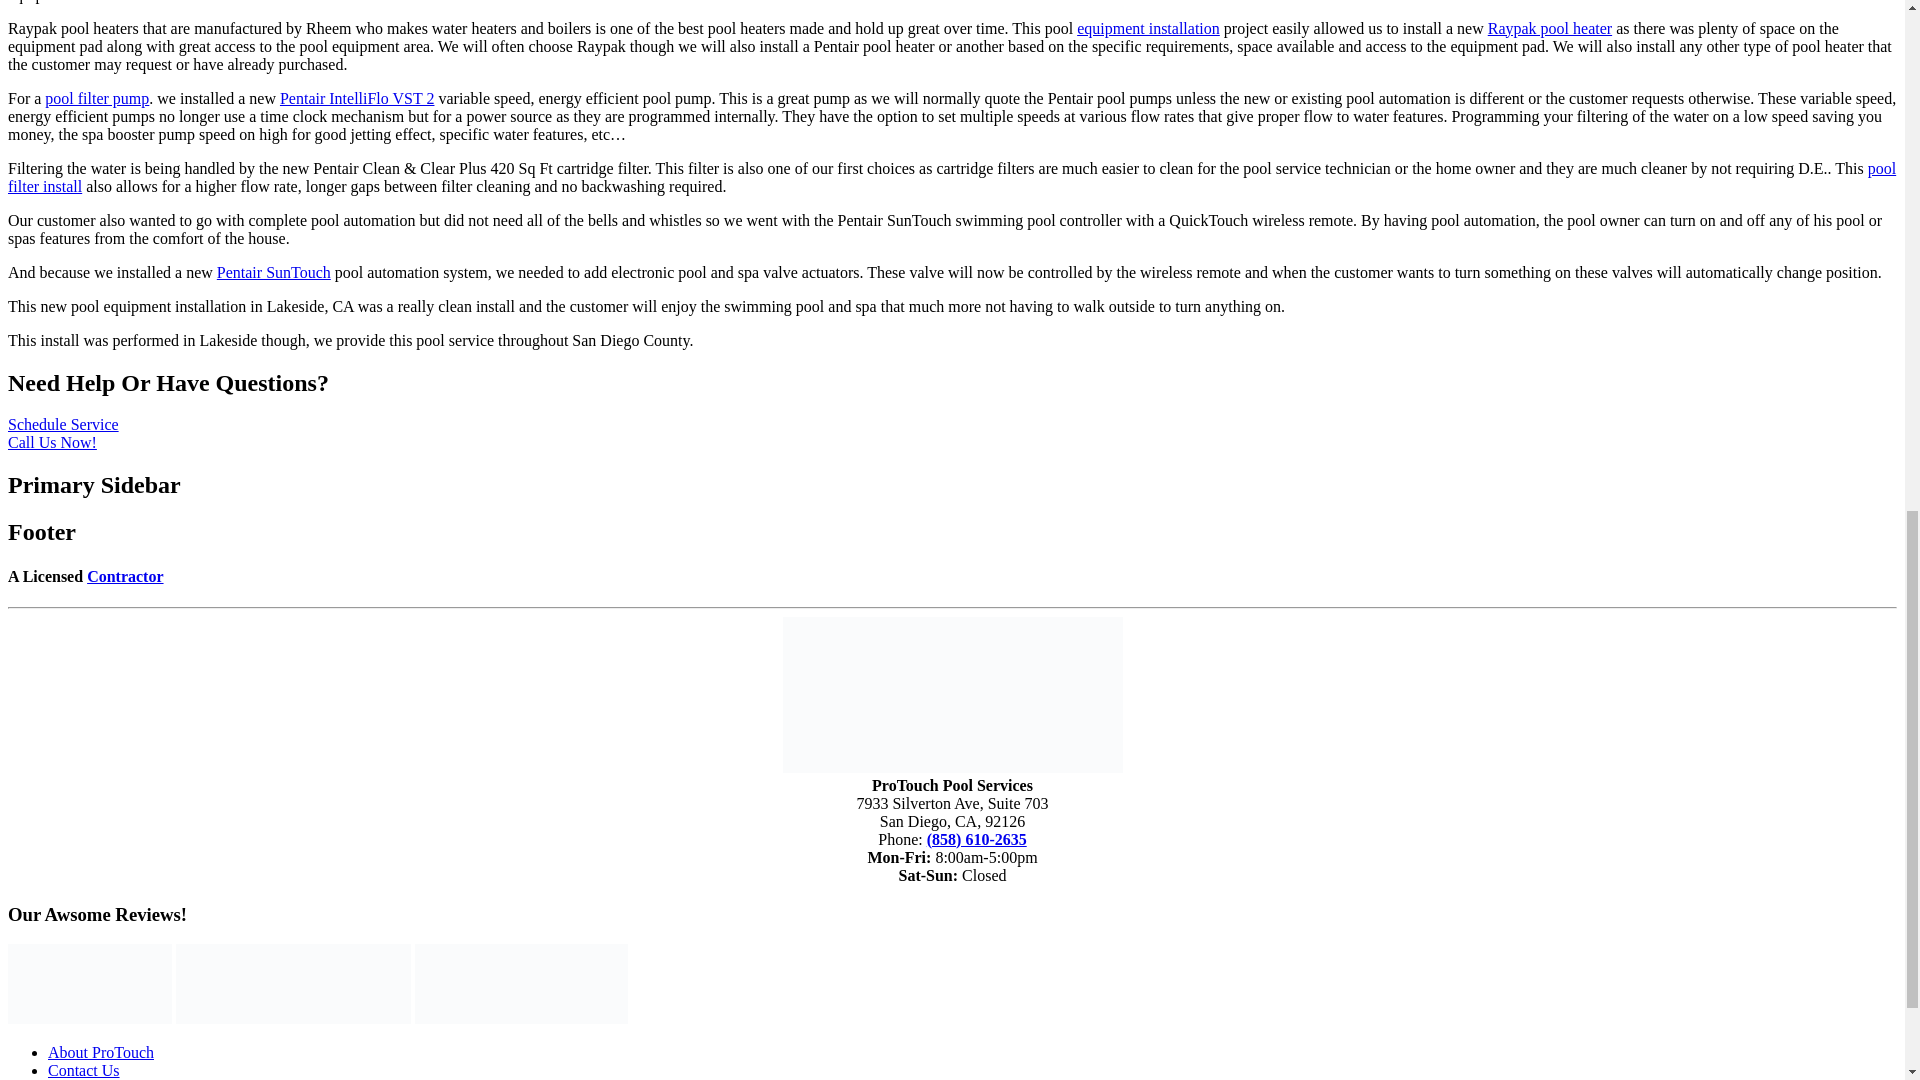 The width and height of the screenshot is (1920, 1080). I want to click on Call Us Now!, so click(52, 442).